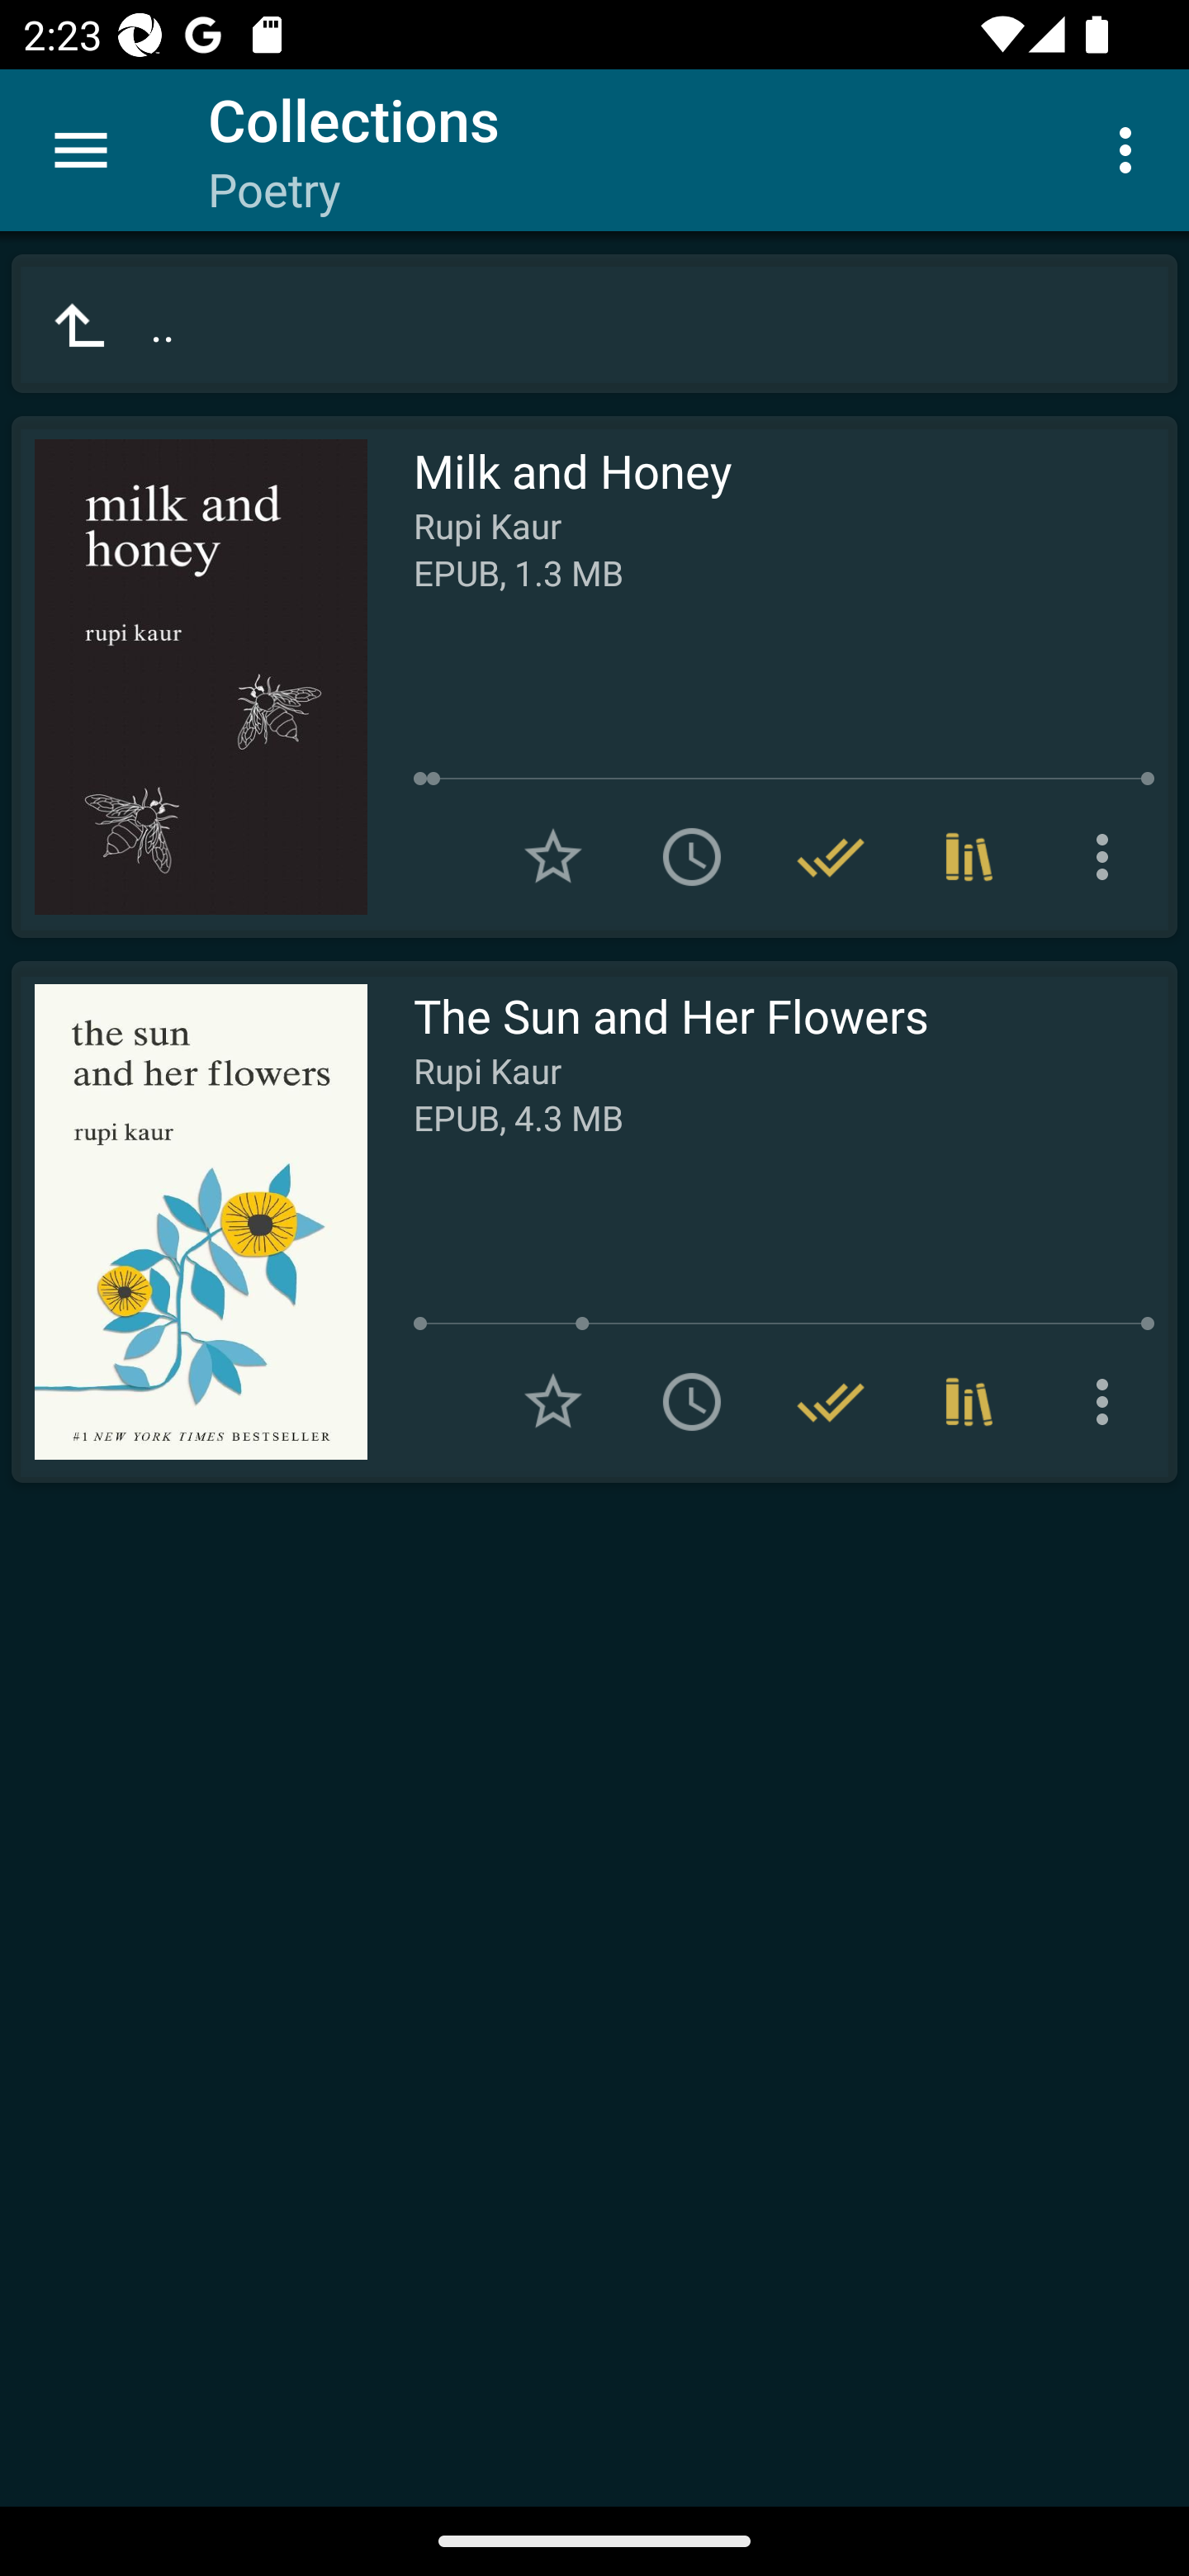  Describe the element at coordinates (969, 1401) in the screenshot. I see `Collections (1)` at that location.